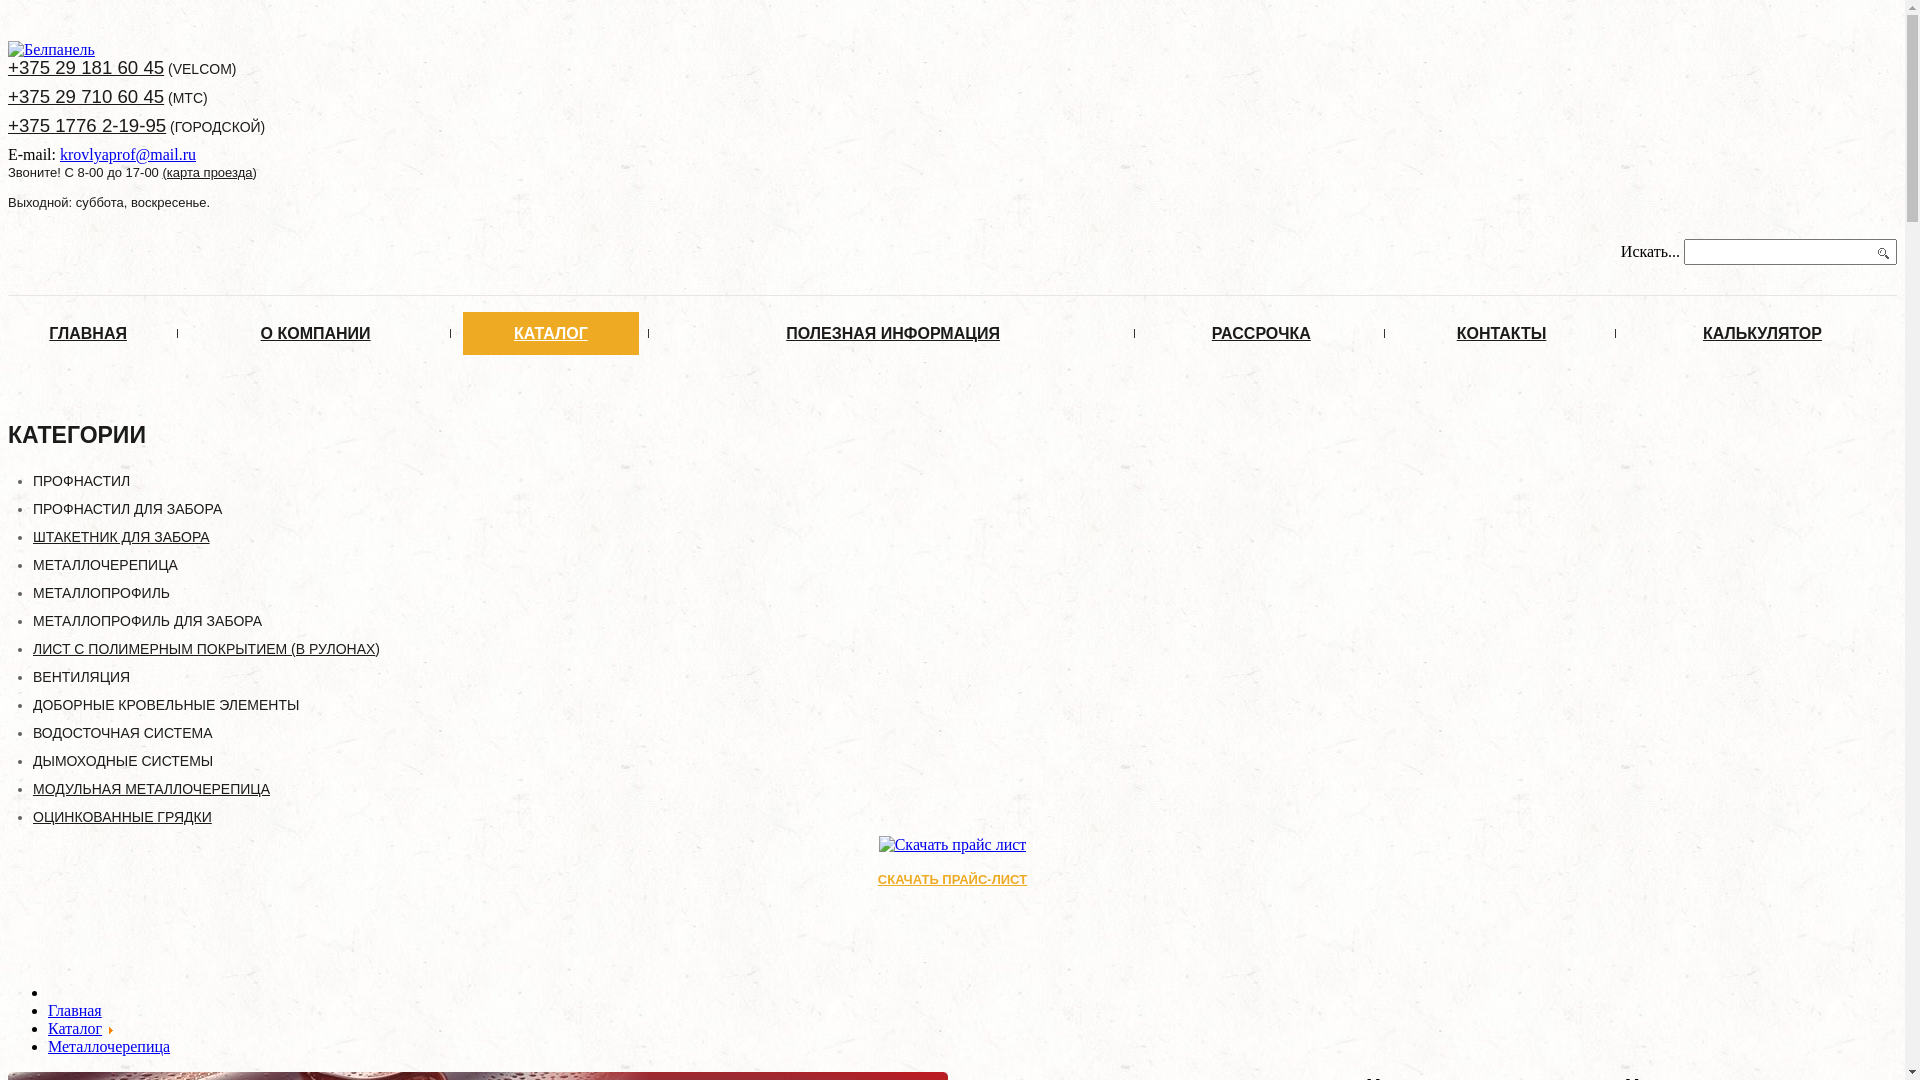 The height and width of the screenshot is (1080, 1920). What do you see at coordinates (128, 154) in the screenshot?
I see `krovlyaprof@mail.ru` at bounding box center [128, 154].